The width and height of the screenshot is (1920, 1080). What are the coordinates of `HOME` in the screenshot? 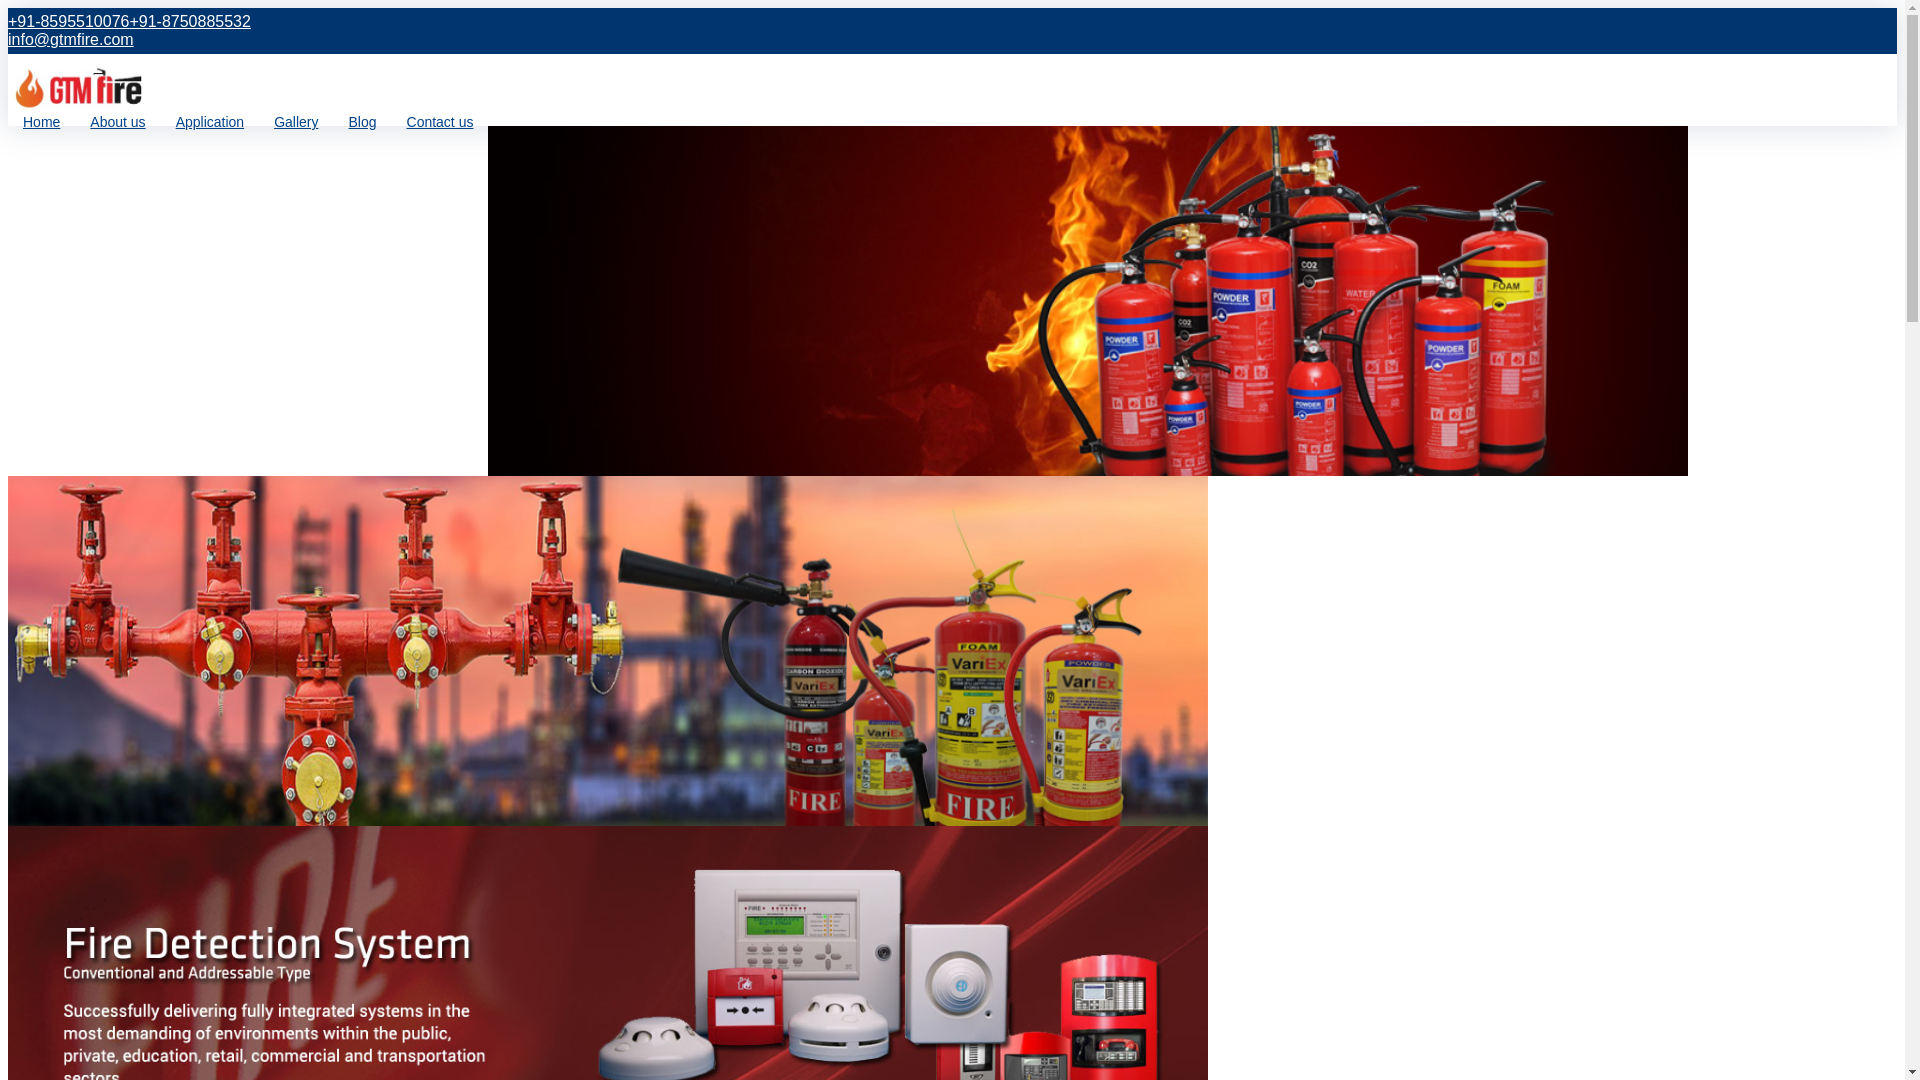 It's located at (18, 35).